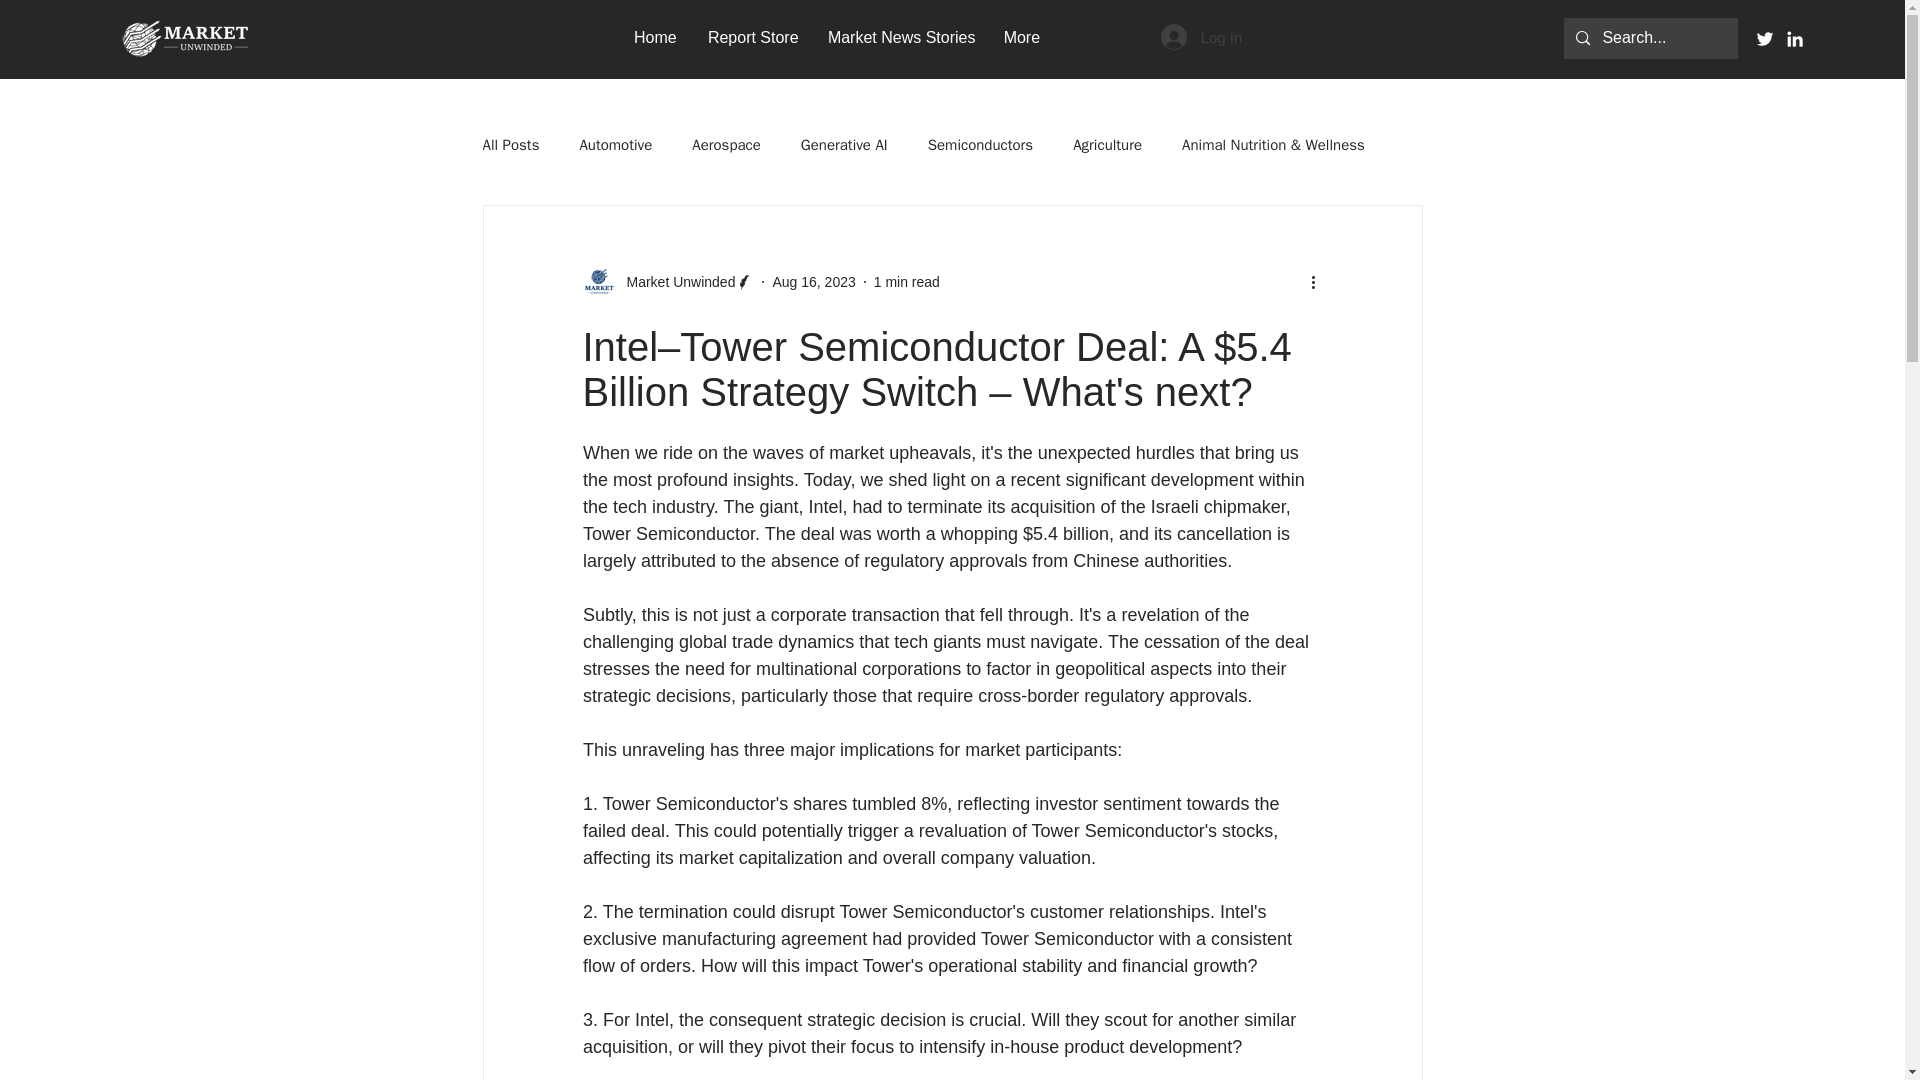 The width and height of the screenshot is (1920, 1080). I want to click on Aerospace, so click(726, 146).